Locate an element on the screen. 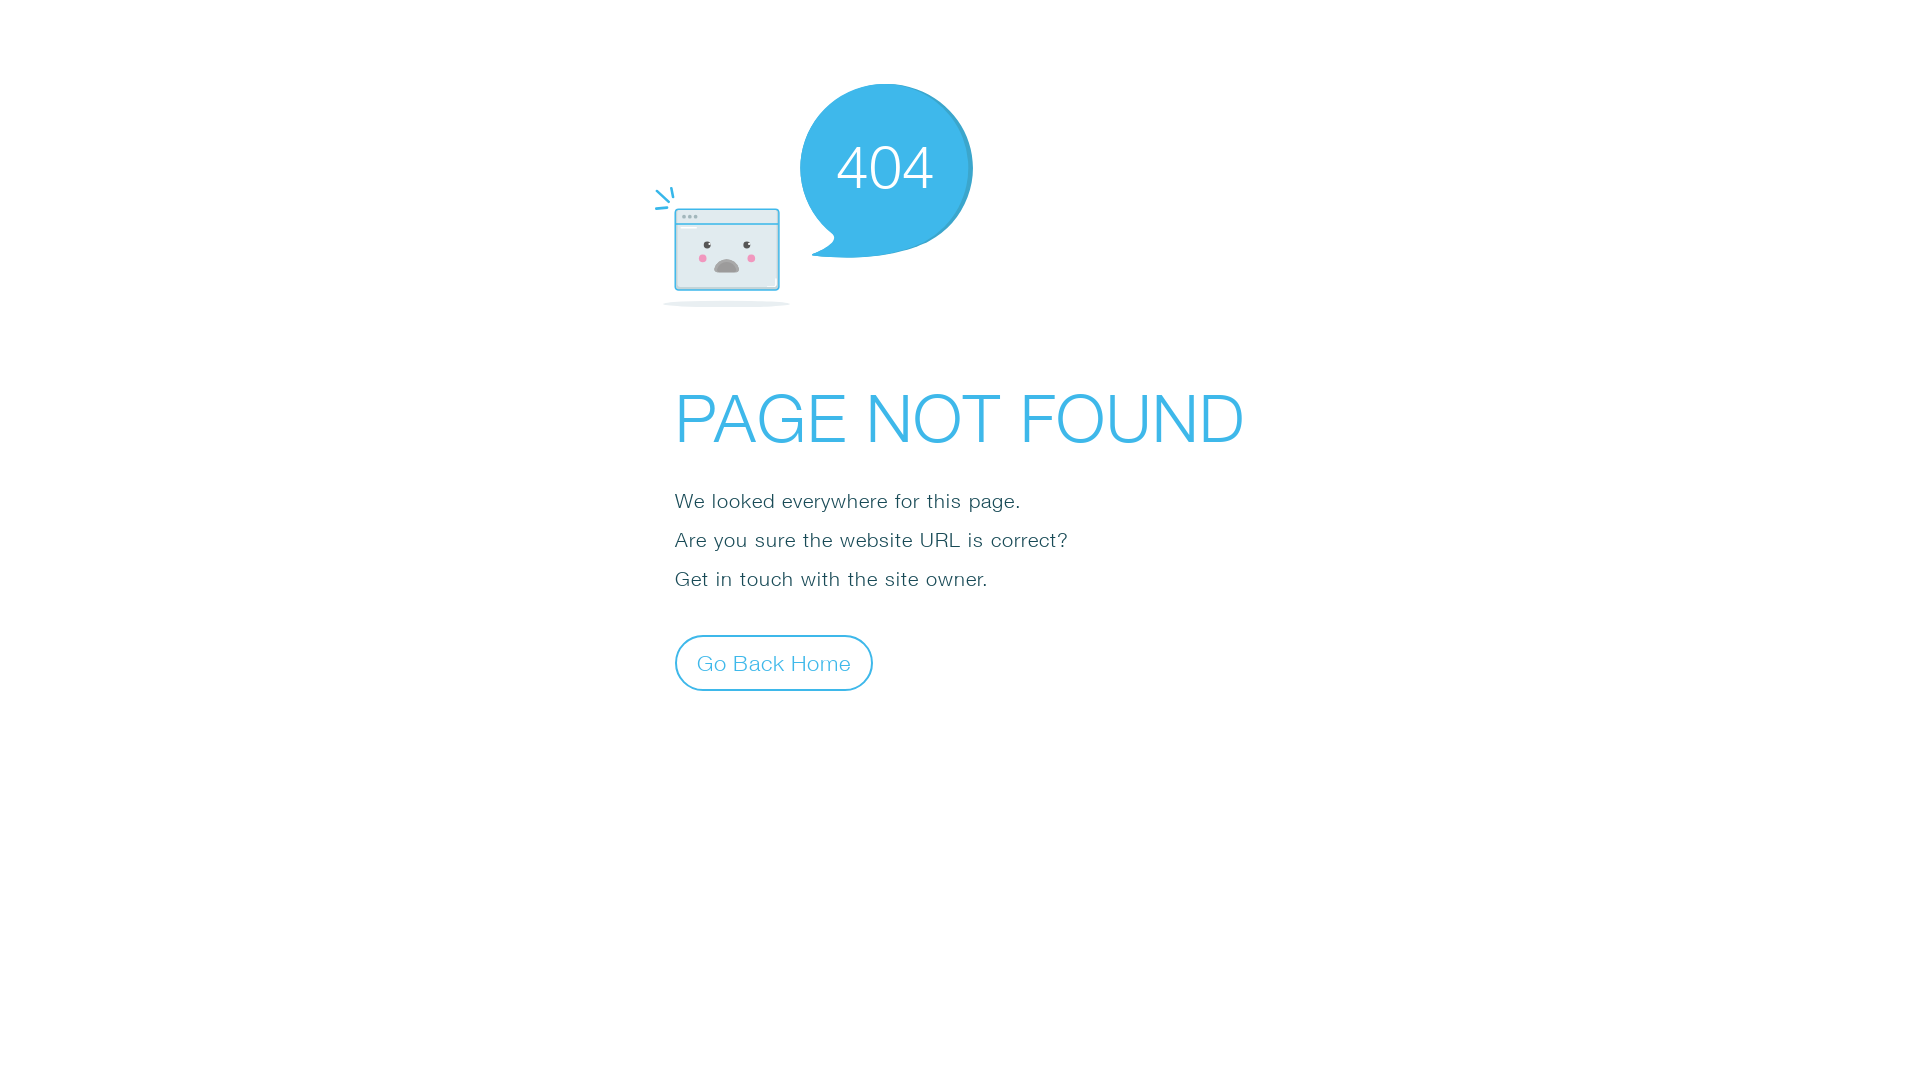 This screenshot has width=1920, height=1080. Go Back Home is located at coordinates (774, 662).